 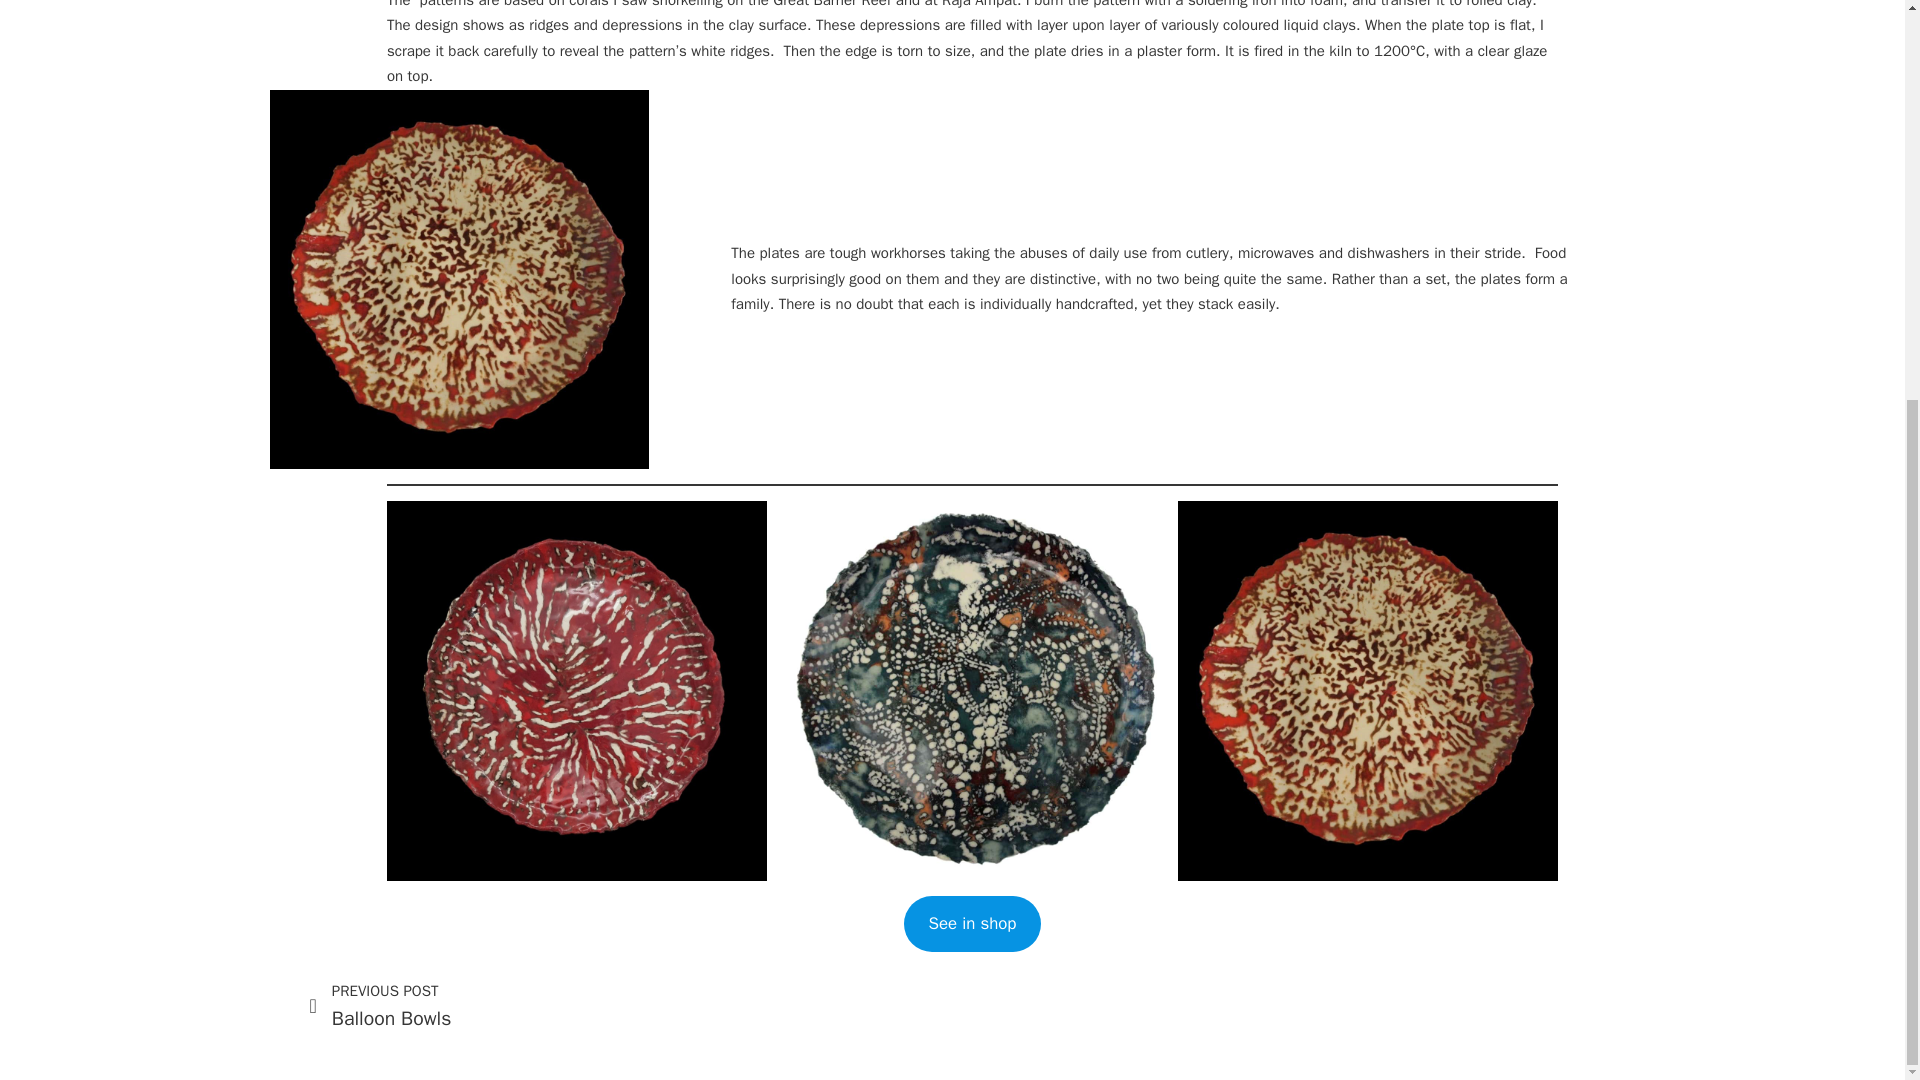 I want to click on See in shop, so click(x=342, y=1006).